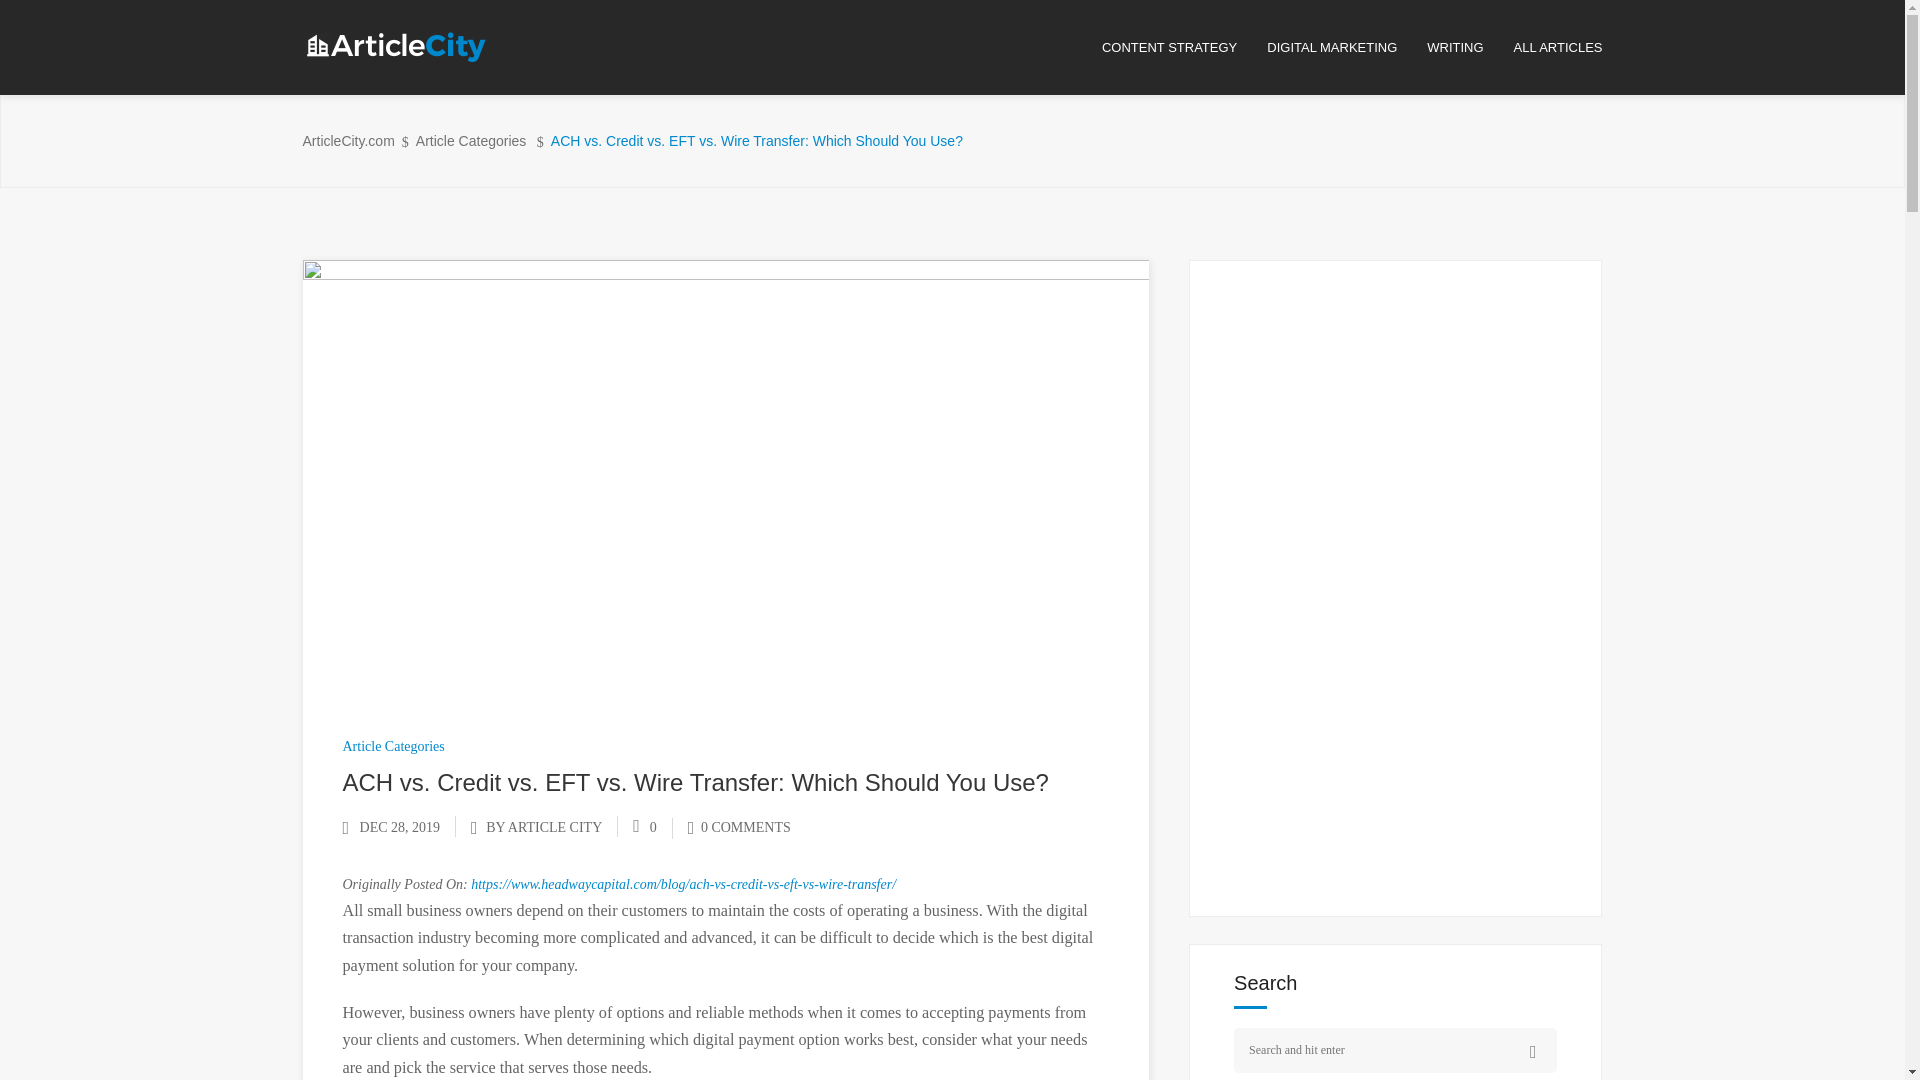 Image resolution: width=1920 pixels, height=1080 pixels. What do you see at coordinates (1184, 48) in the screenshot?
I see `CONTENT STRATEGY` at bounding box center [1184, 48].